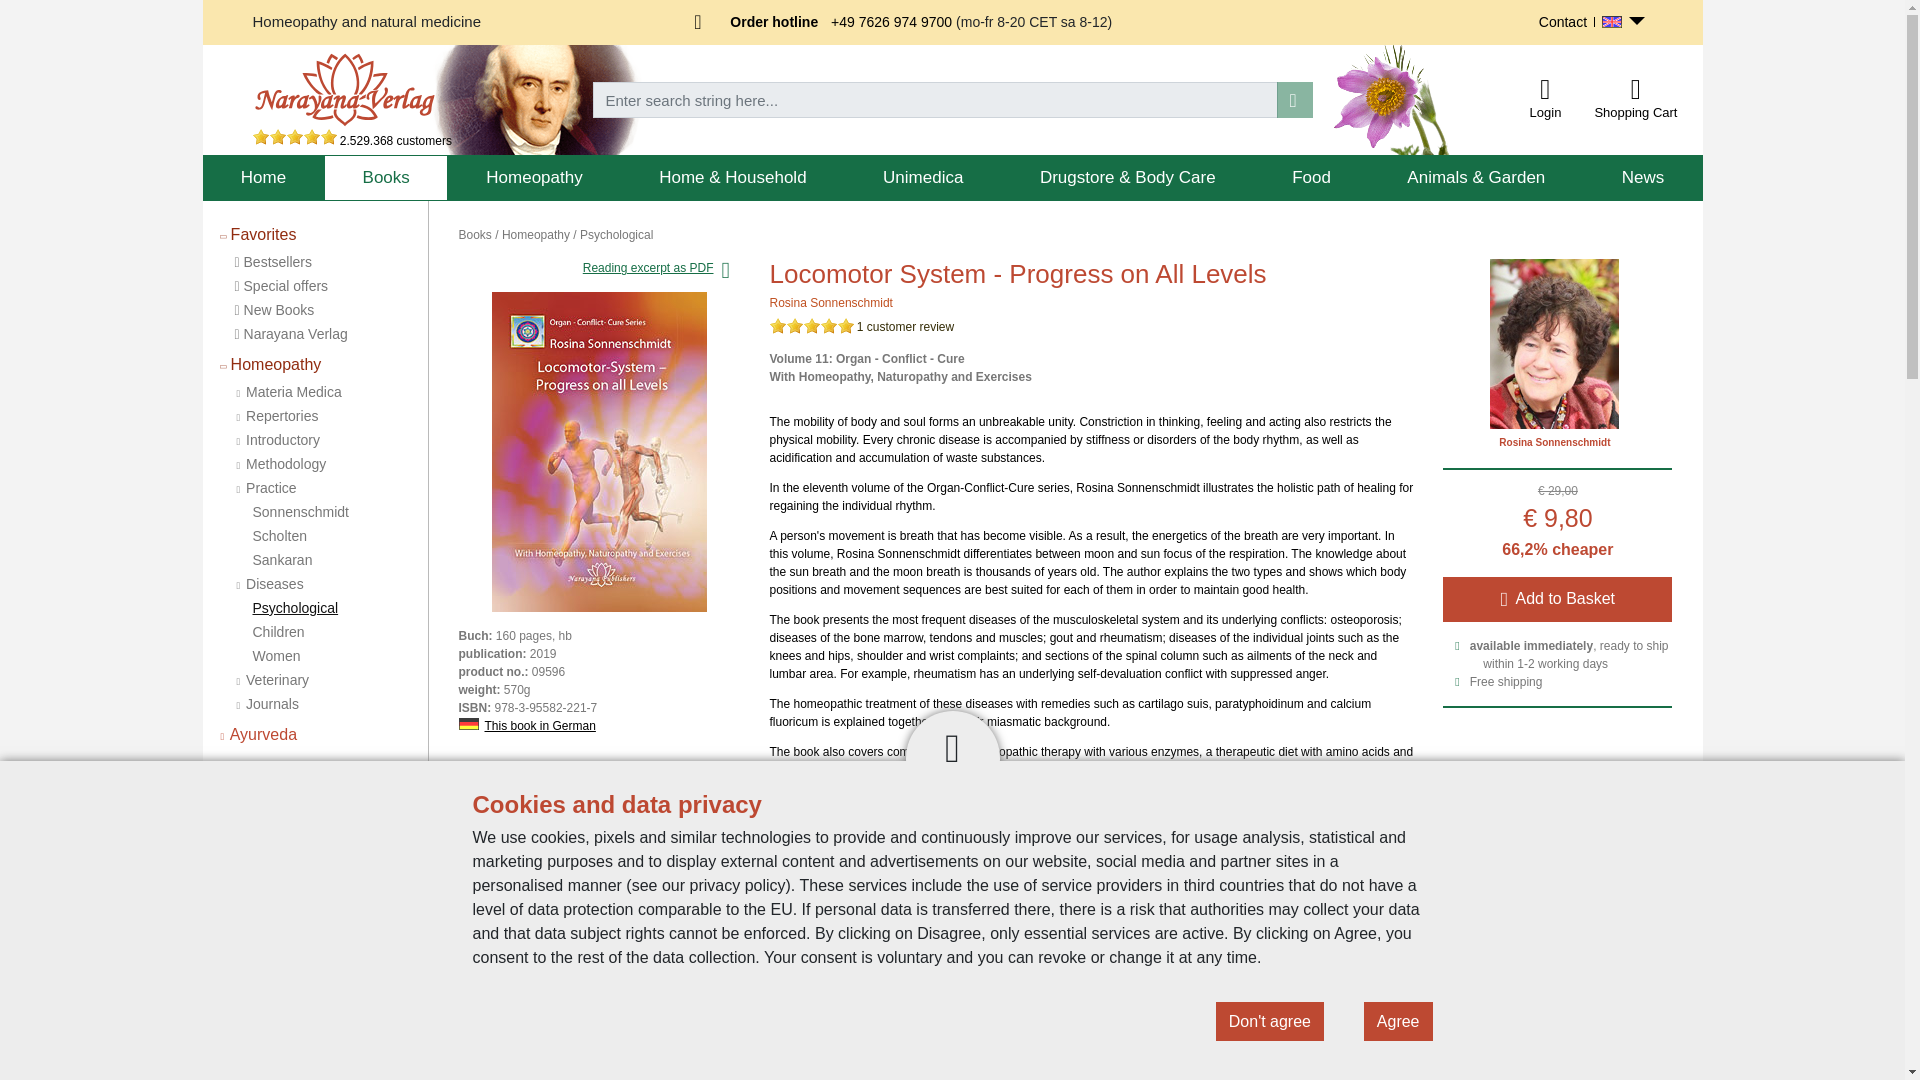  What do you see at coordinates (262, 178) in the screenshot?
I see `Home` at bounding box center [262, 178].